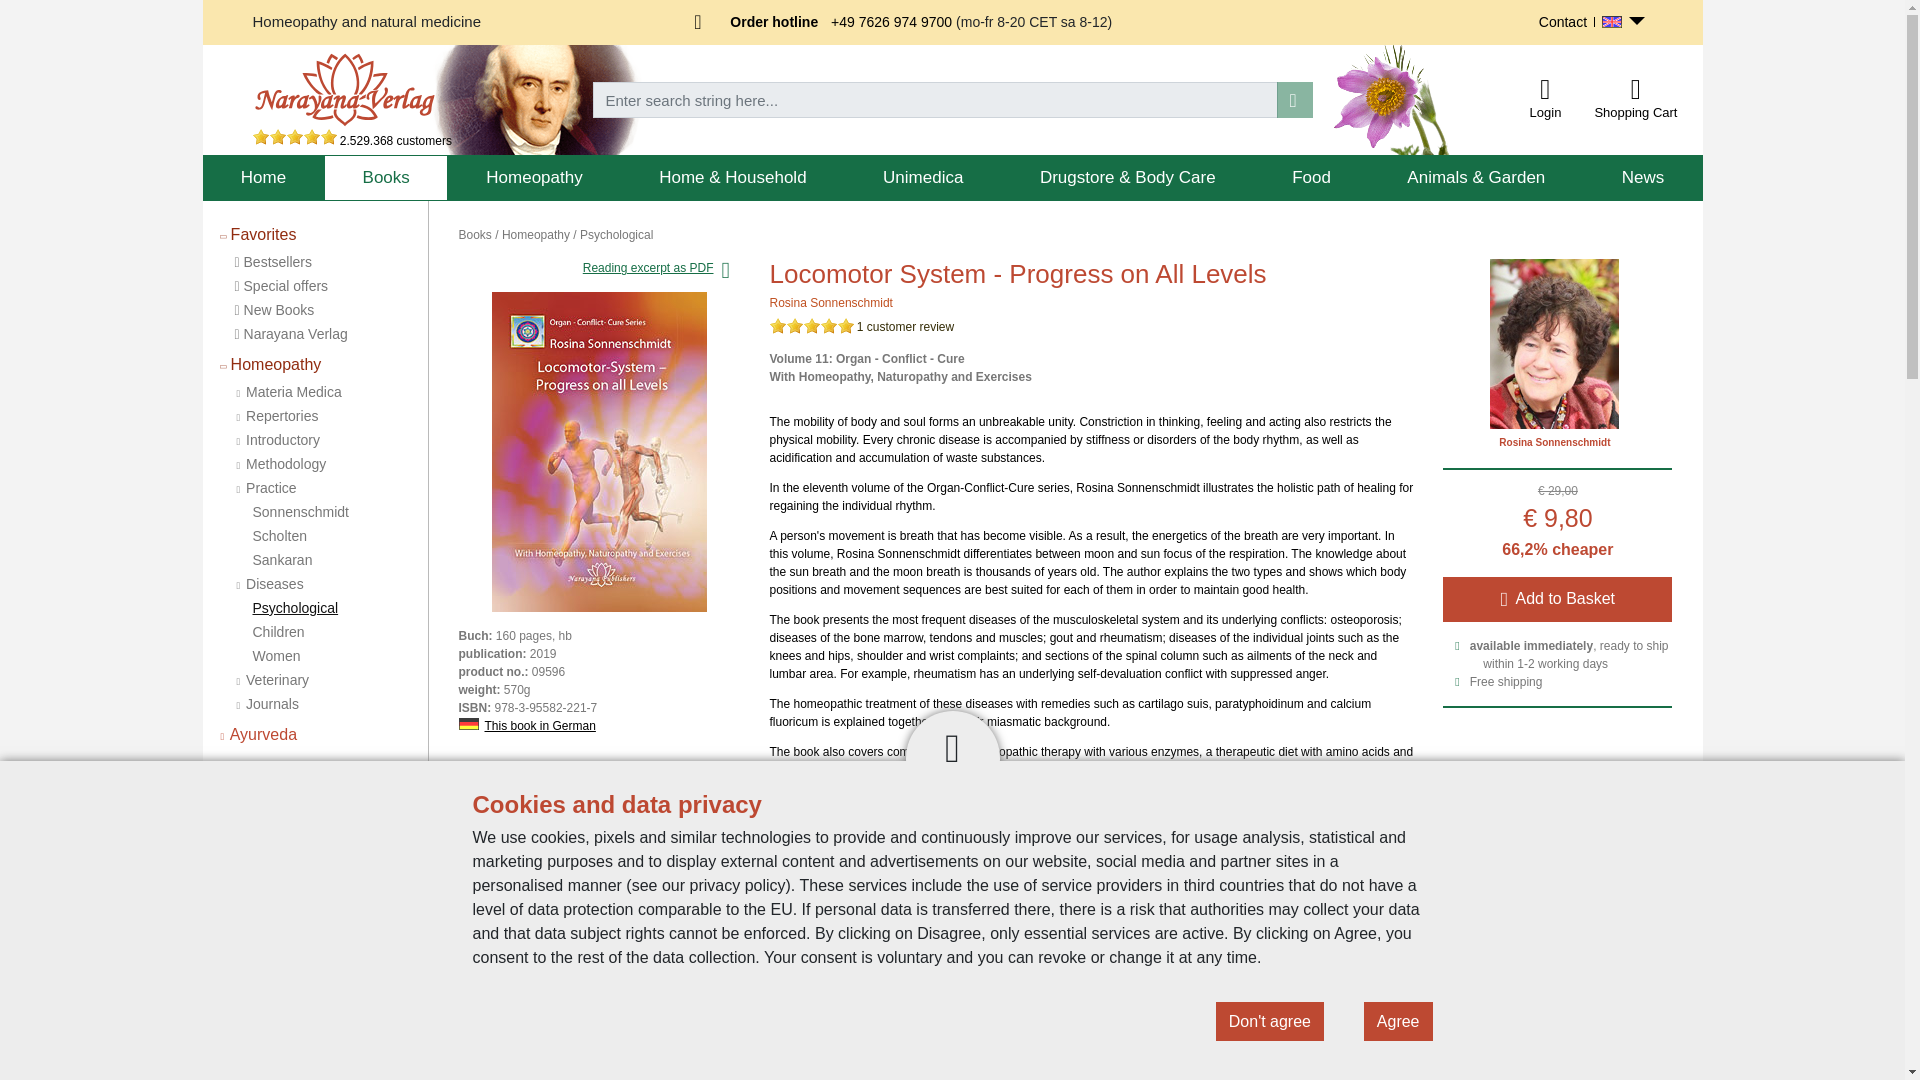  What do you see at coordinates (262, 178) in the screenshot?
I see `Home` at bounding box center [262, 178].